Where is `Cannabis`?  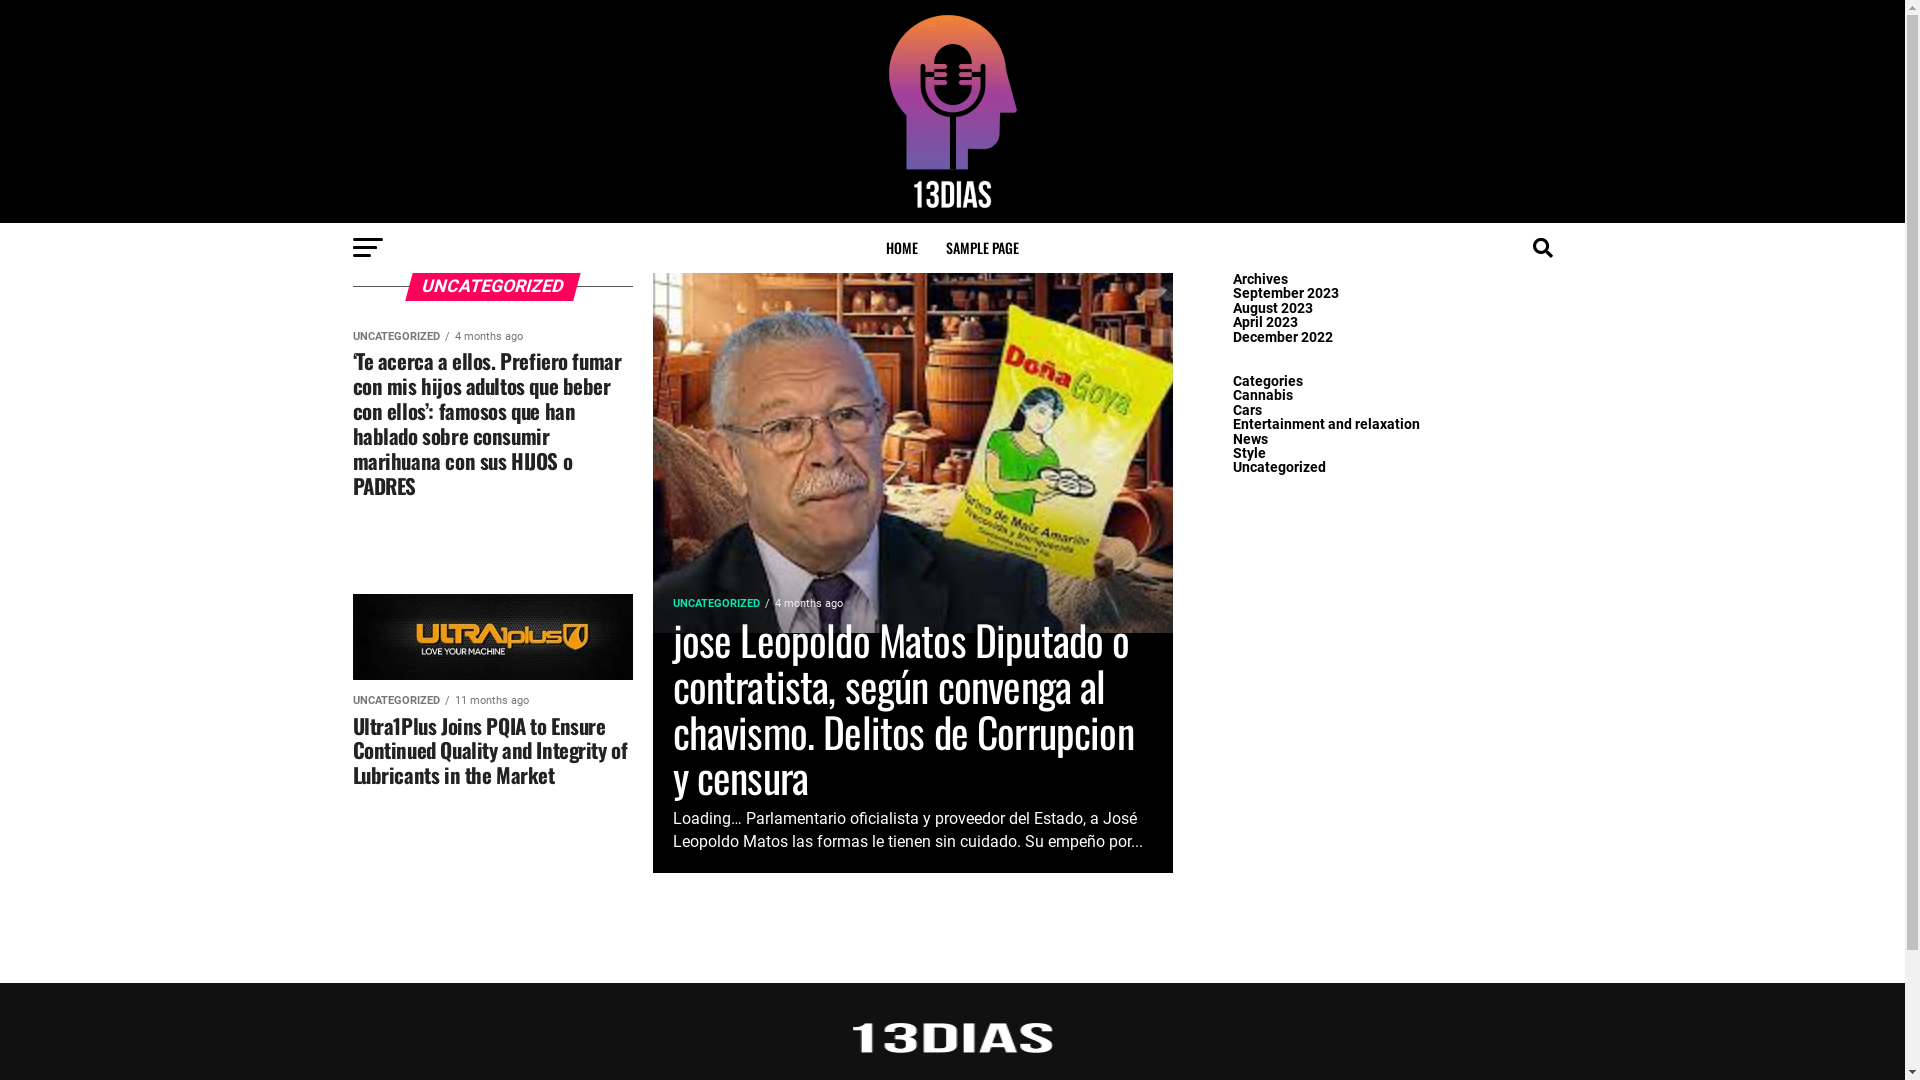 Cannabis is located at coordinates (1262, 396).